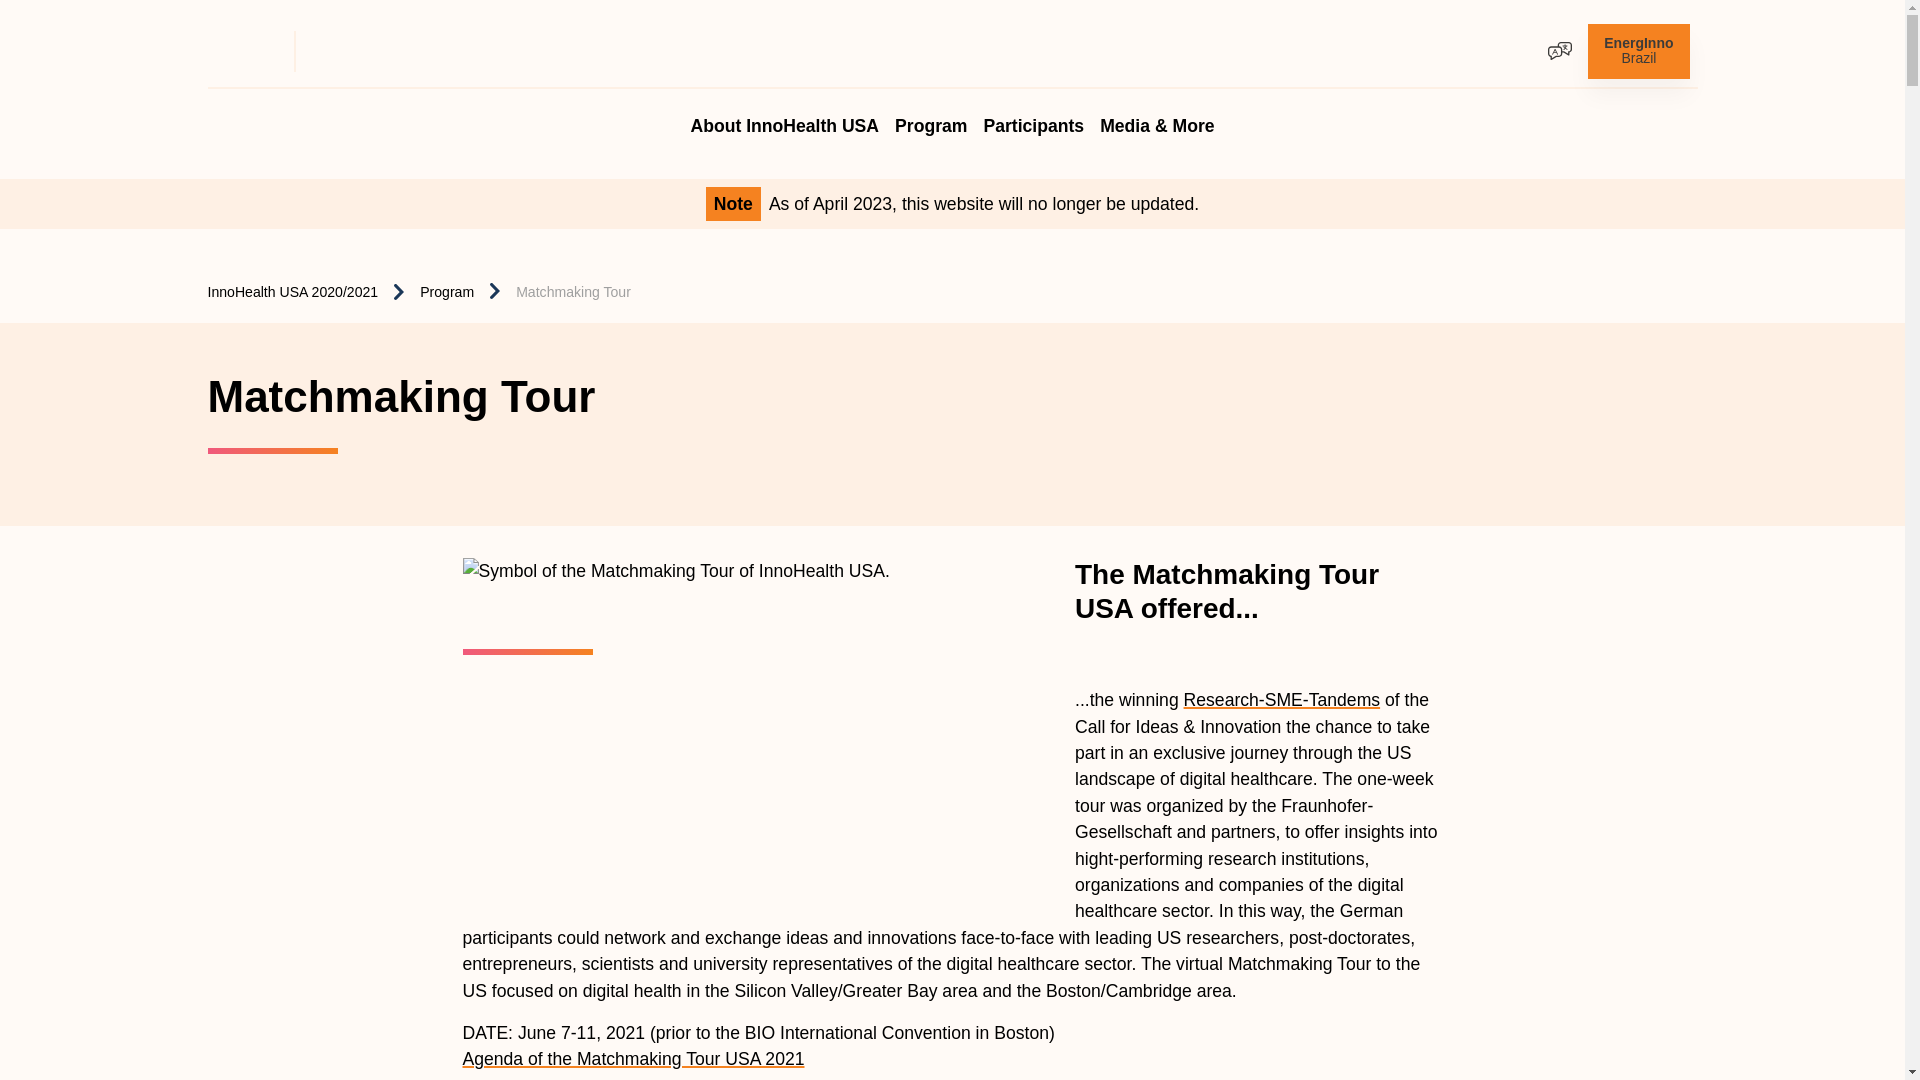 The image size is (1920, 1080). What do you see at coordinates (930, 114) in the screenshot?
I see `Participants` at bounding box center [930, 114].